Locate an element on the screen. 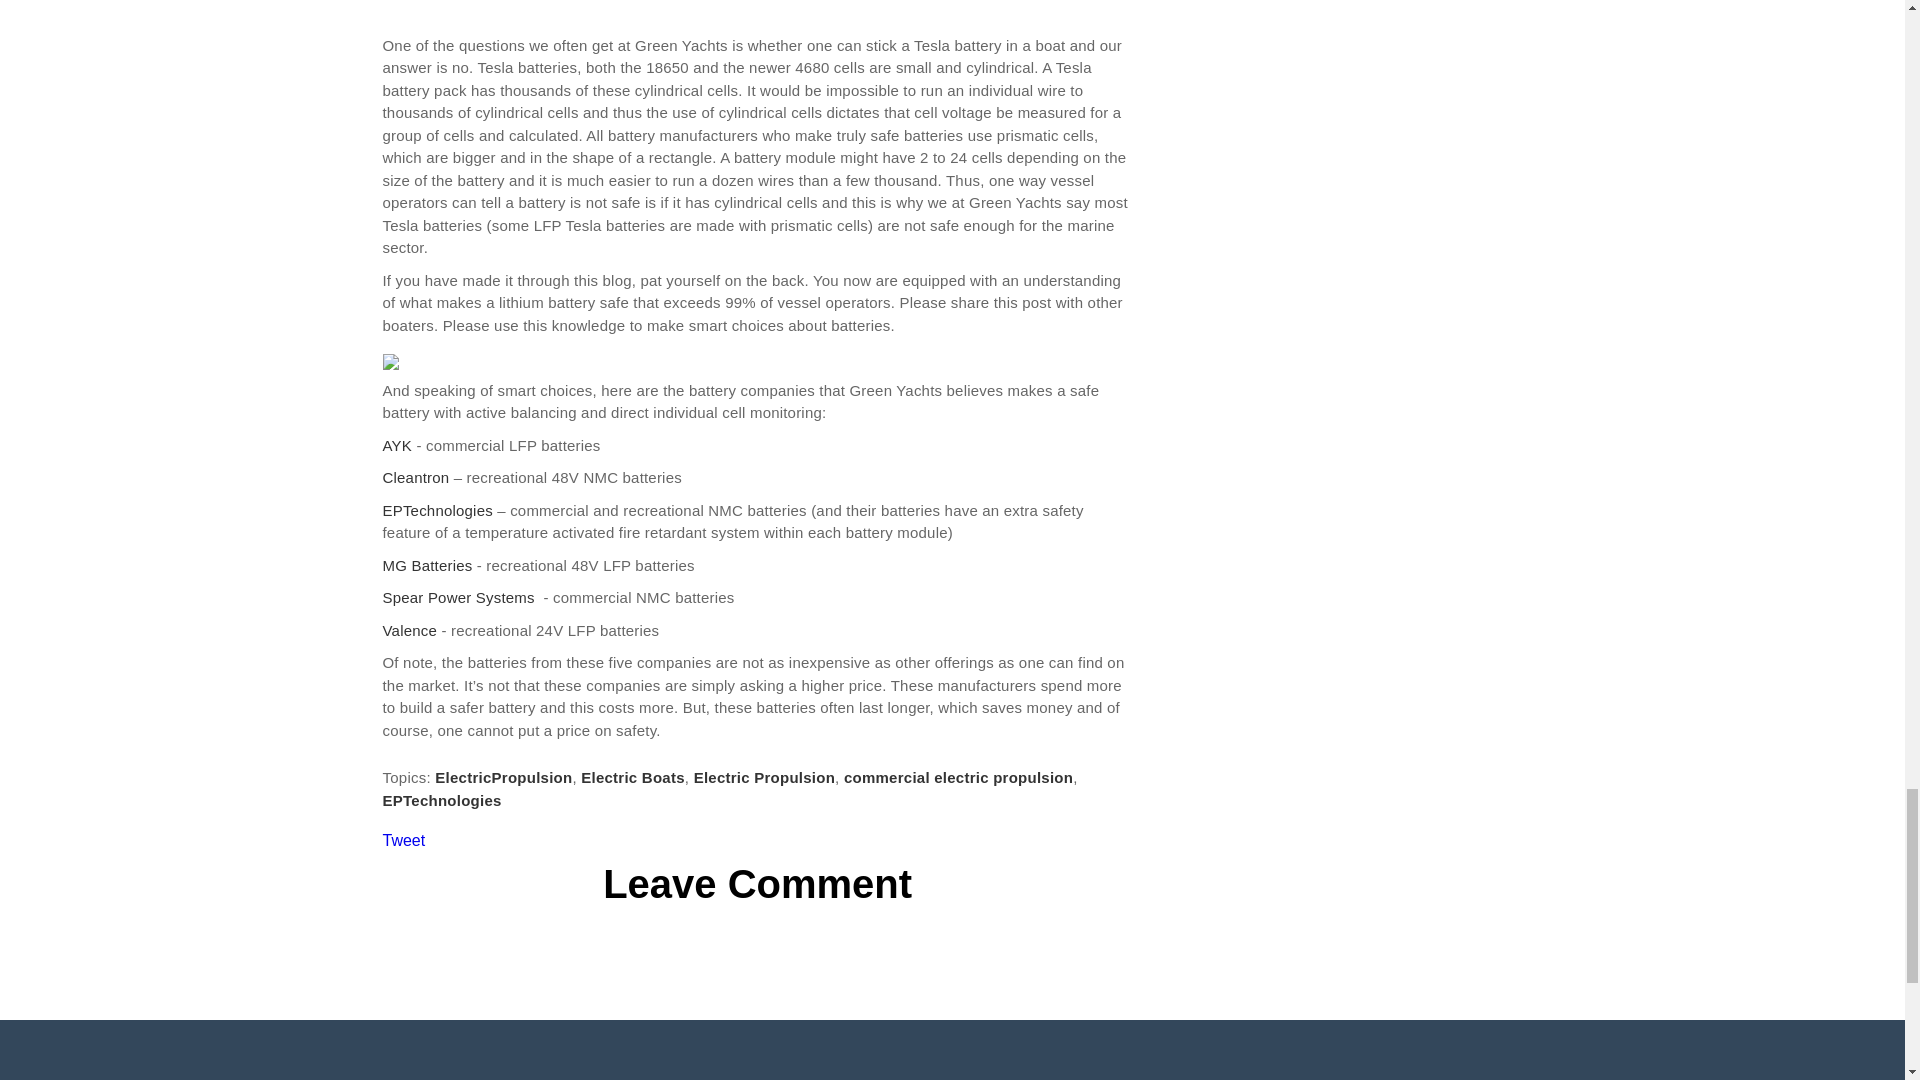 Image resolution: width=1920 pixels, height=1080 pixels. Electric Propulsion is located at coordinates (764, 777).